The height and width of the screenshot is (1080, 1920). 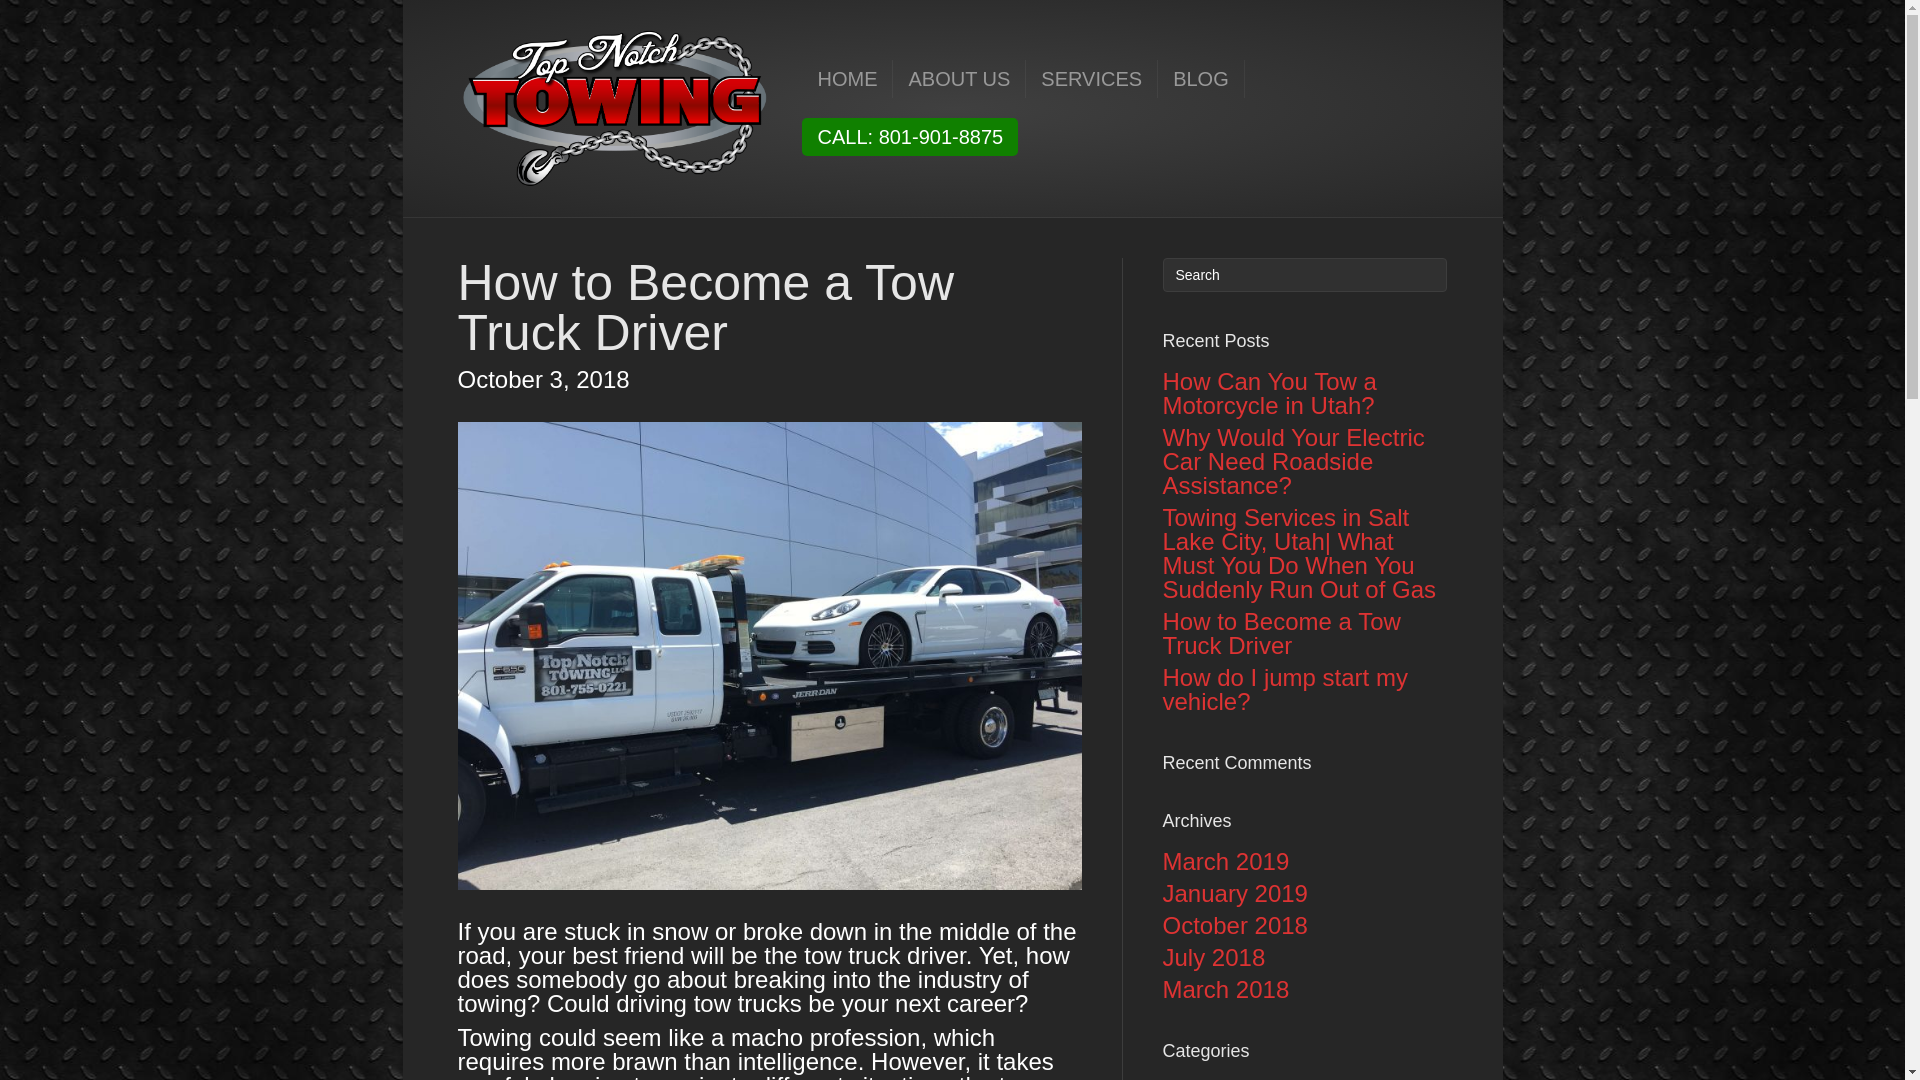 What do you see at coordinates (1234, 894) in the screenshot?
I see `January 2019` at bounding box center [1234, 894].